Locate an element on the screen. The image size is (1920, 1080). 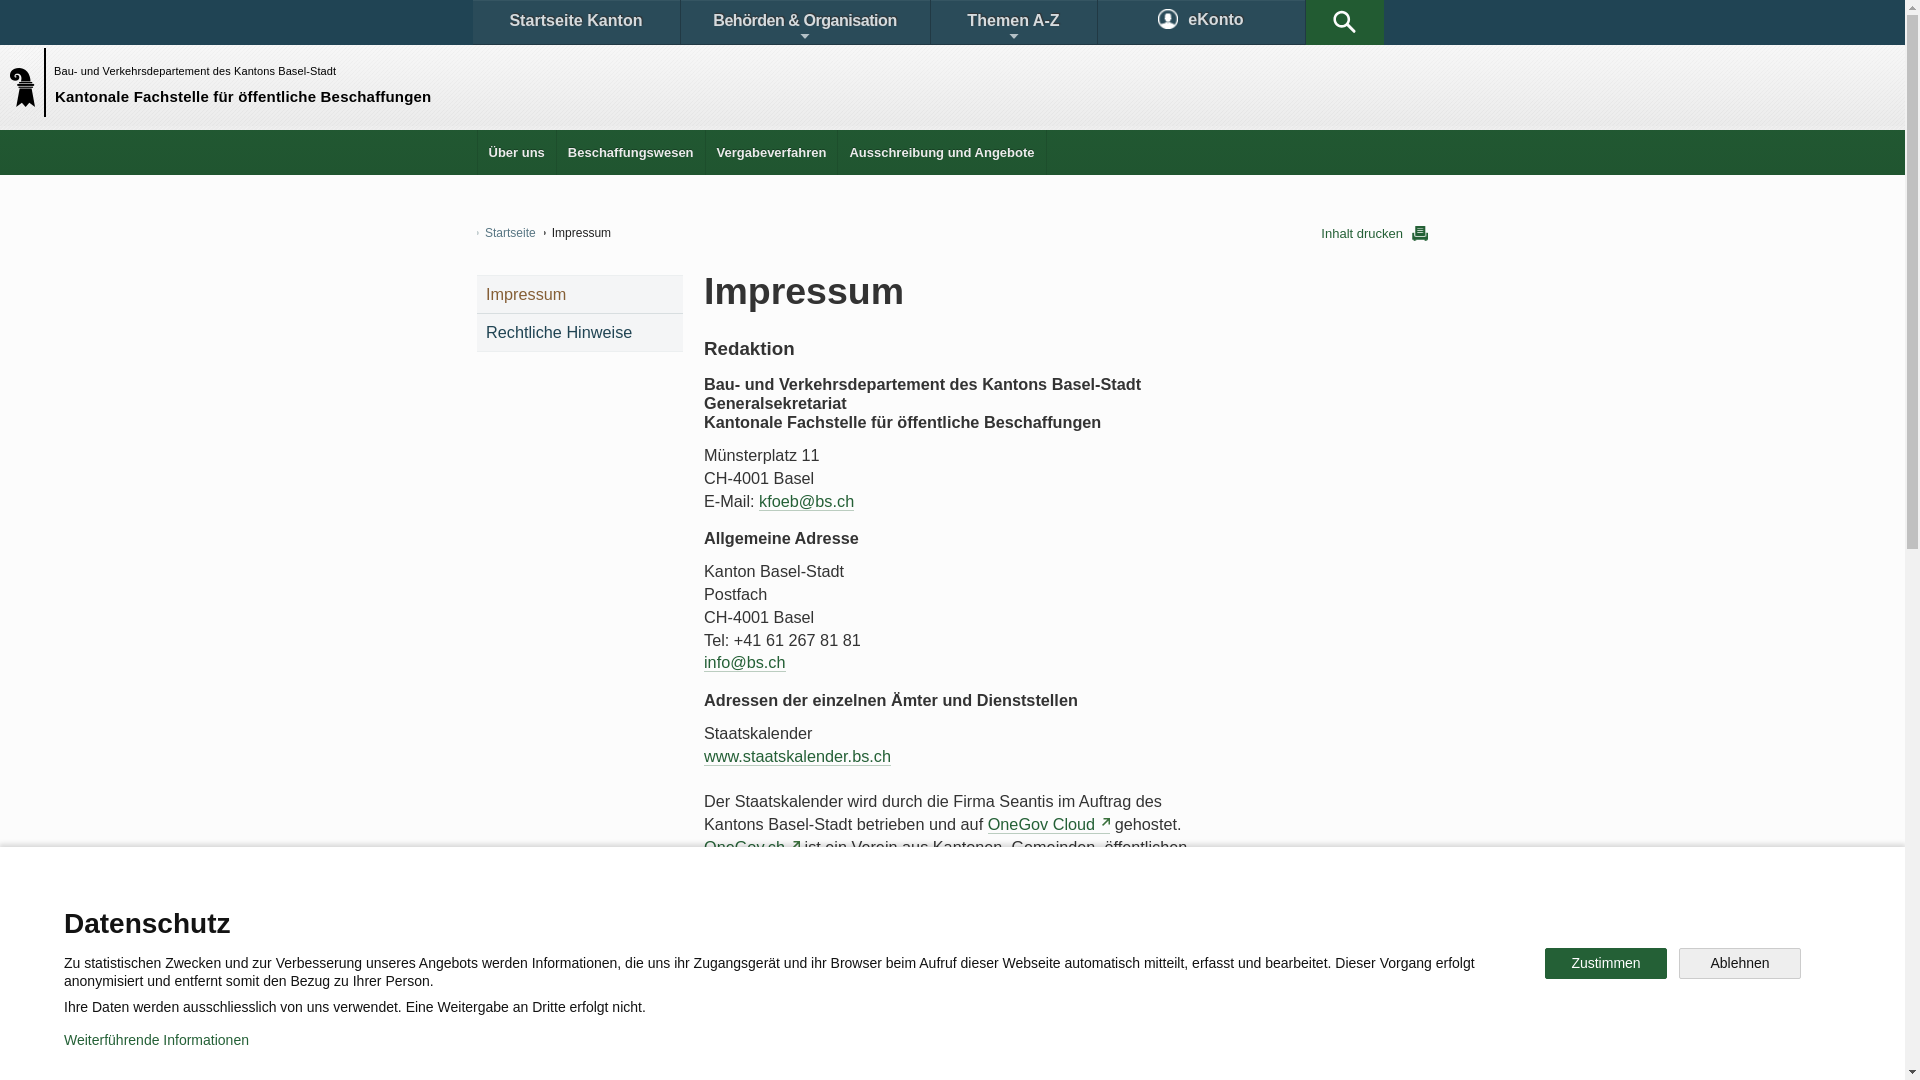
Twitter is located at coordinates (847, 984).